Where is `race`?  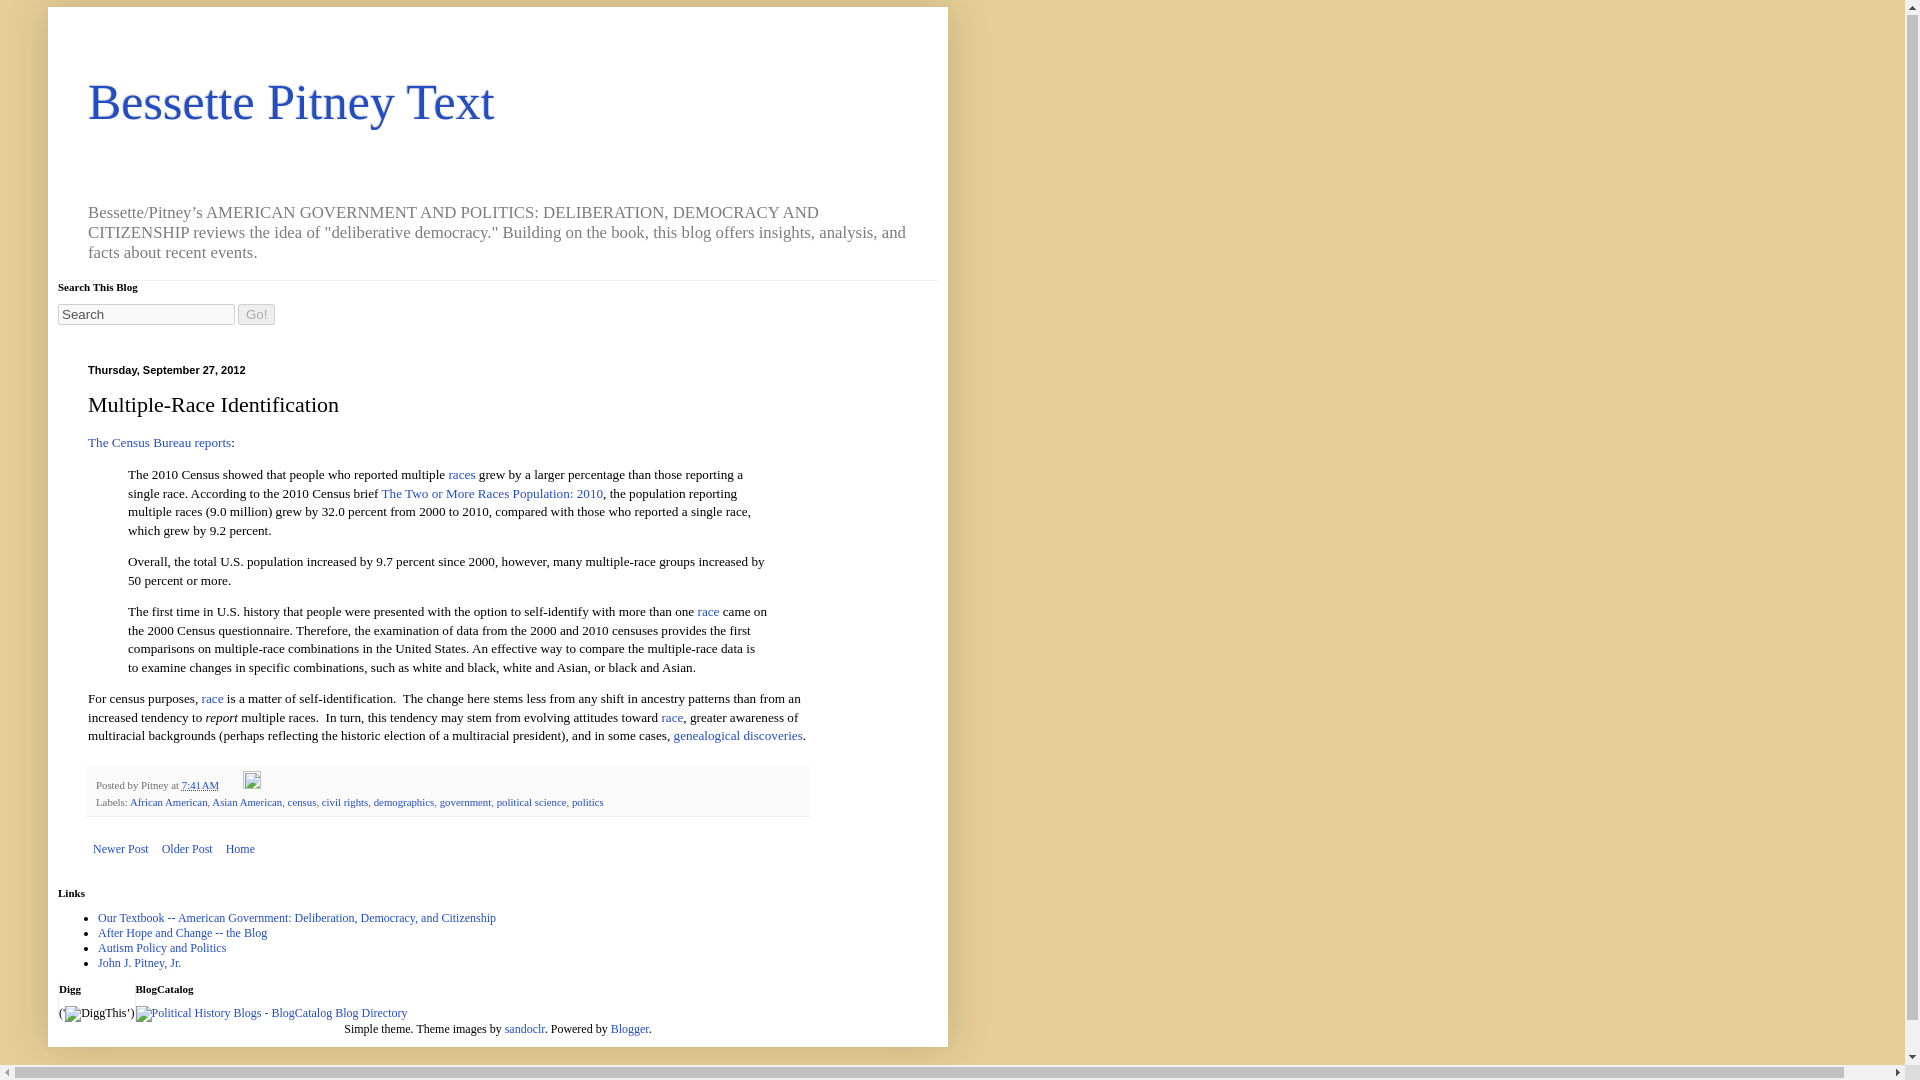
race is located at coordinates (212, 698).